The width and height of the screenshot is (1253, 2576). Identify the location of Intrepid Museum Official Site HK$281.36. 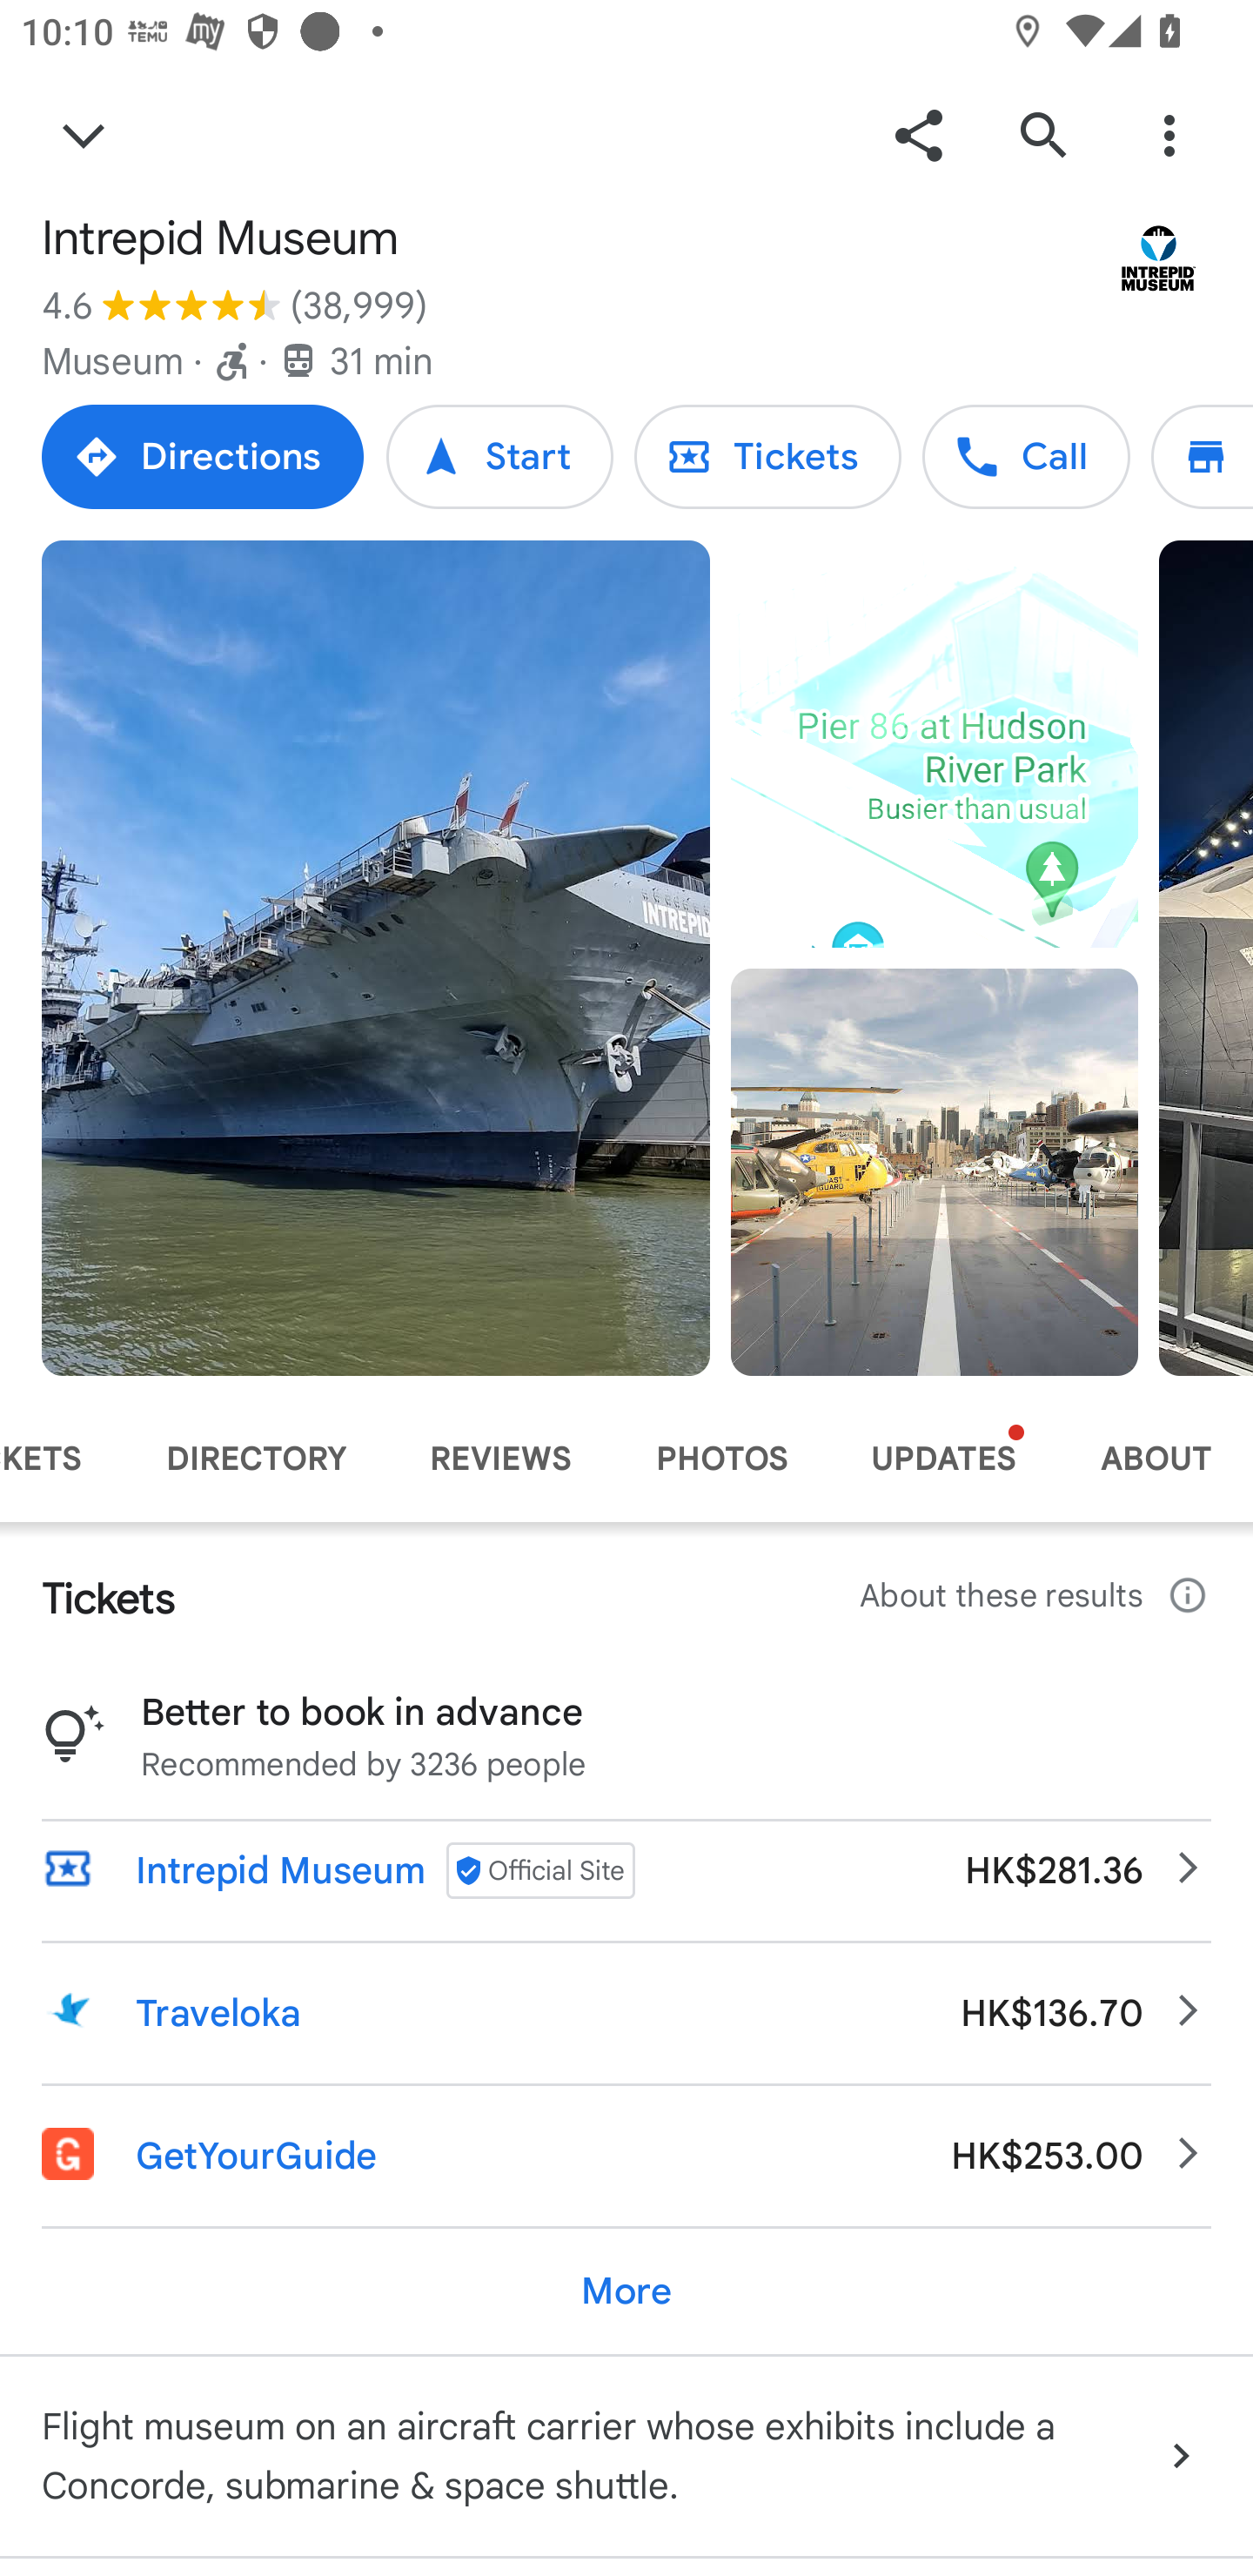
(626, 1869).